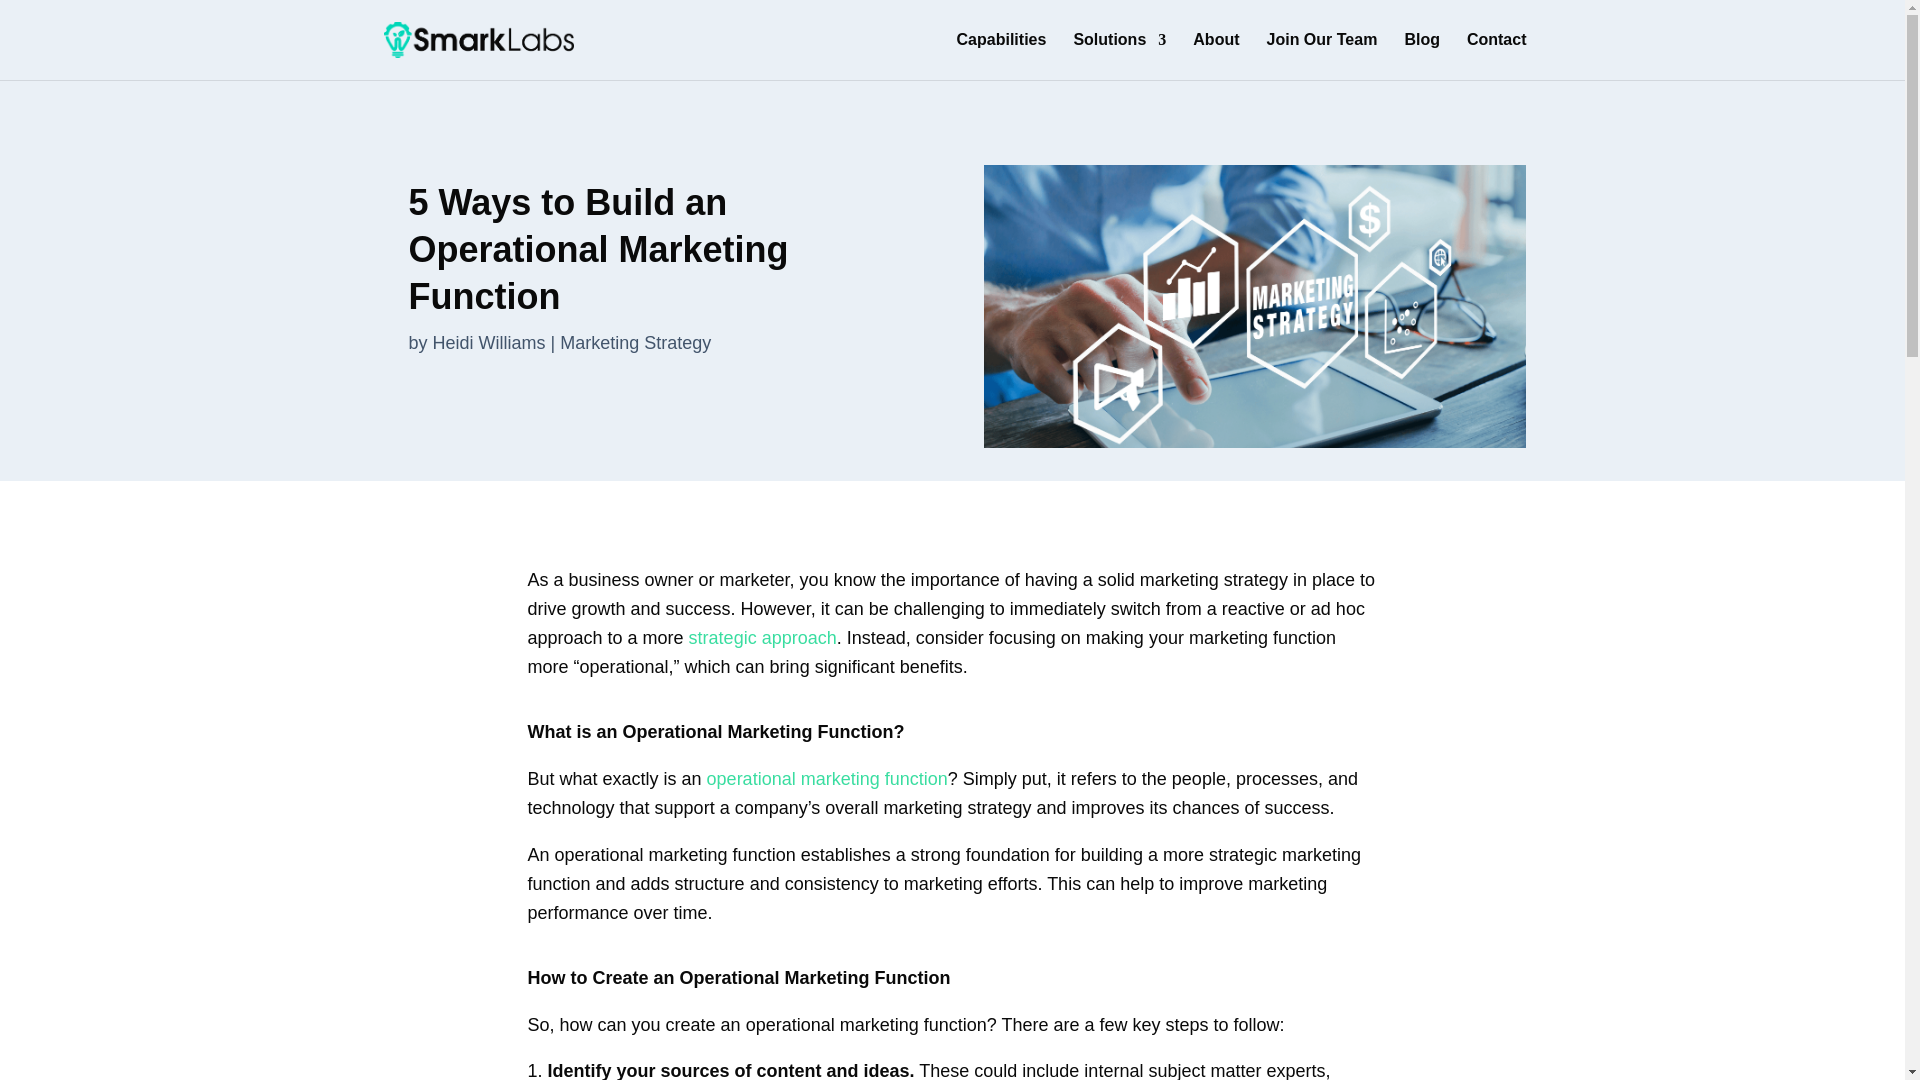 The height and width of the screenshot is (1080, 1920). I want to click on Contact, so click(1496, 56).